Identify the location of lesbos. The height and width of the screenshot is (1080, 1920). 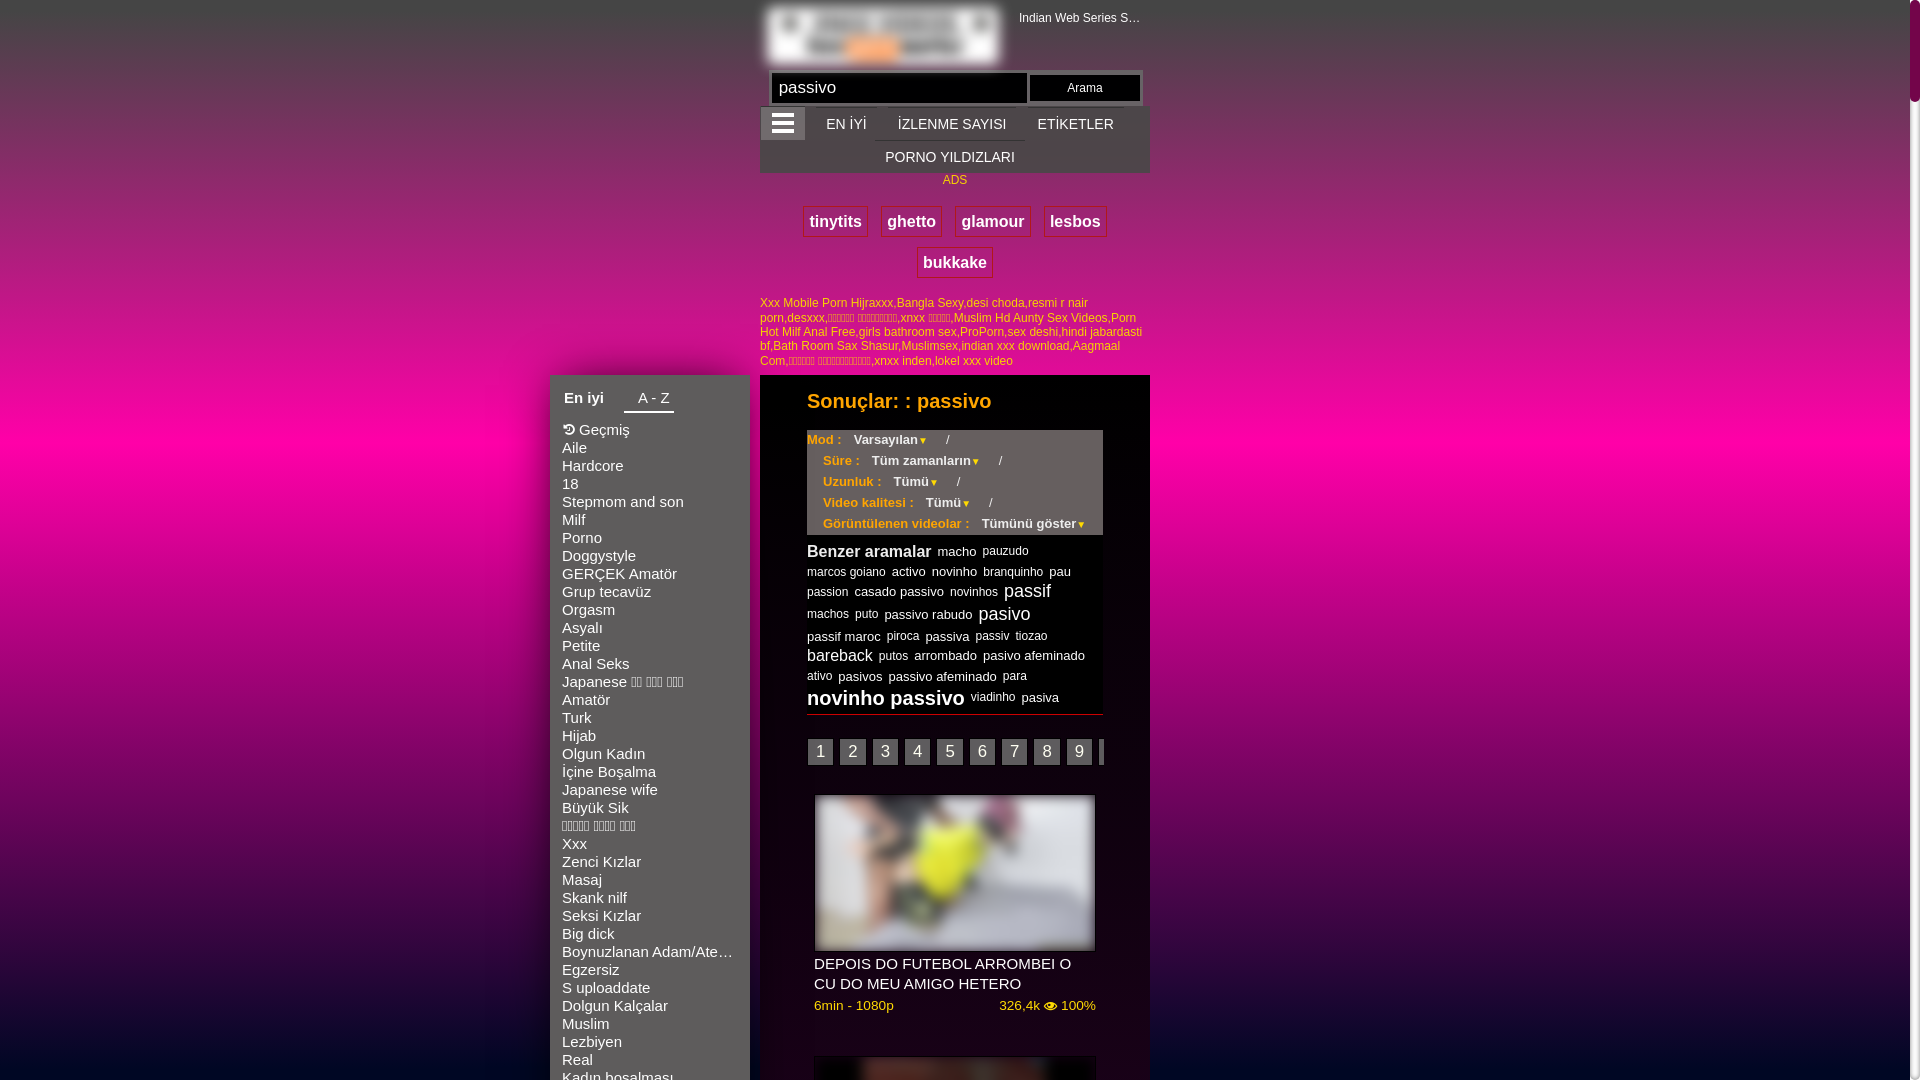
(1076, 222).